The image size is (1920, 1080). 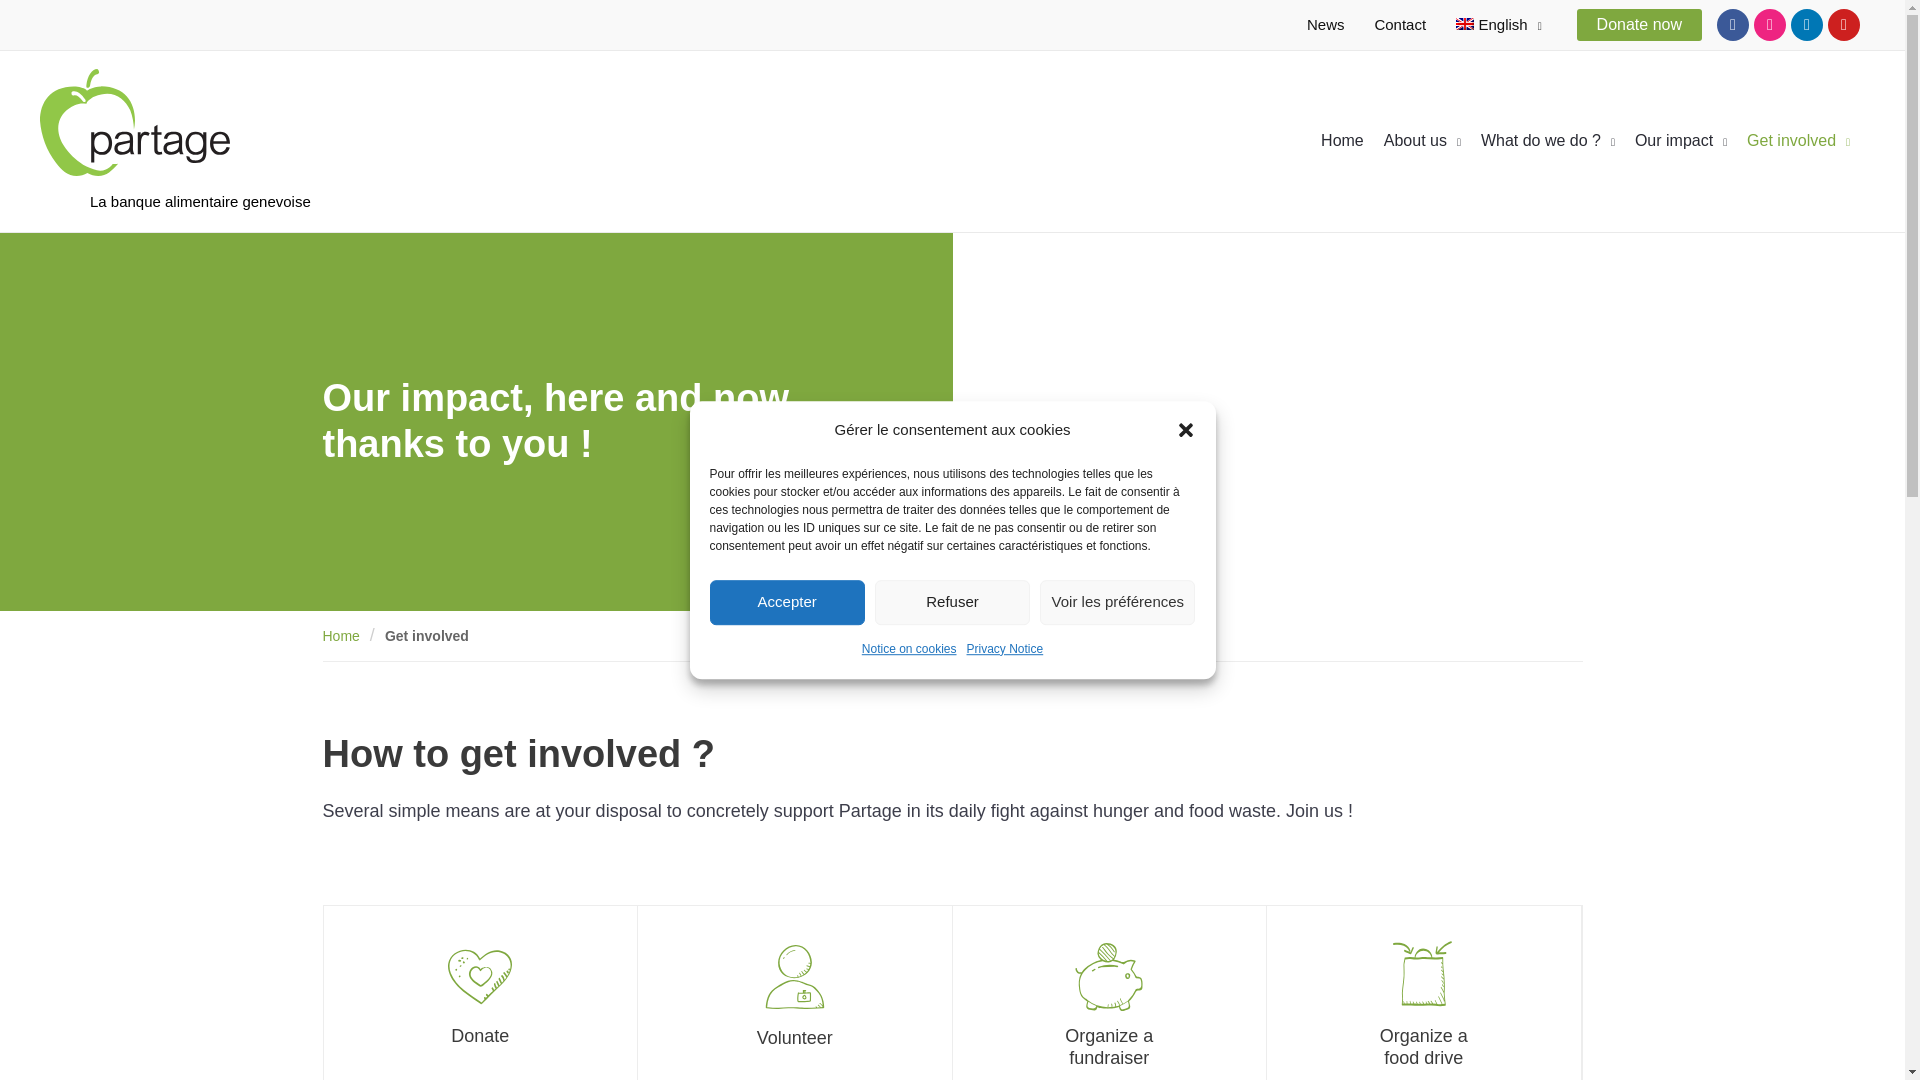 What do you see at coordinates (788, 602) in the screenshot?
I see `Accepter` at bounding box center [788, 602].